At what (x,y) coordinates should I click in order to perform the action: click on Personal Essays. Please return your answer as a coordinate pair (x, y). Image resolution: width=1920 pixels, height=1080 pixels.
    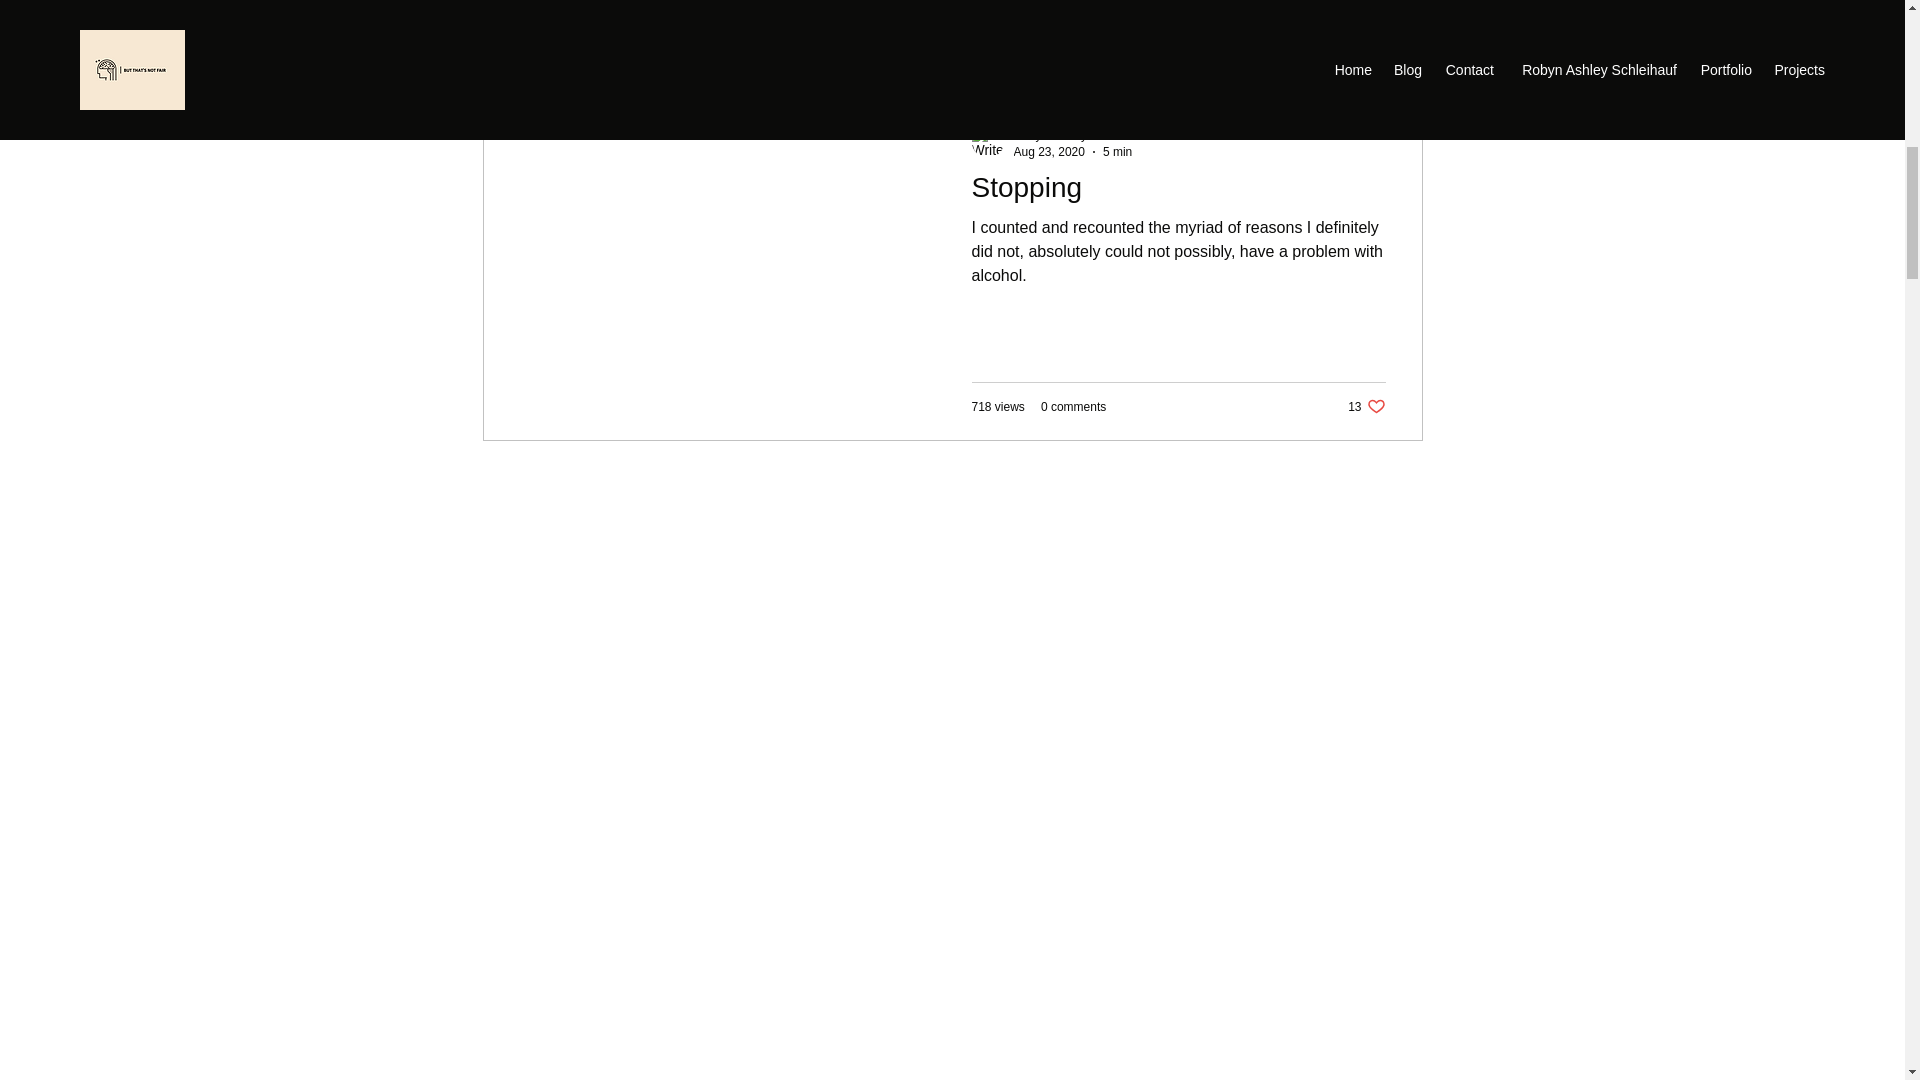
    Looking at the image, I should click on (1080, 134).